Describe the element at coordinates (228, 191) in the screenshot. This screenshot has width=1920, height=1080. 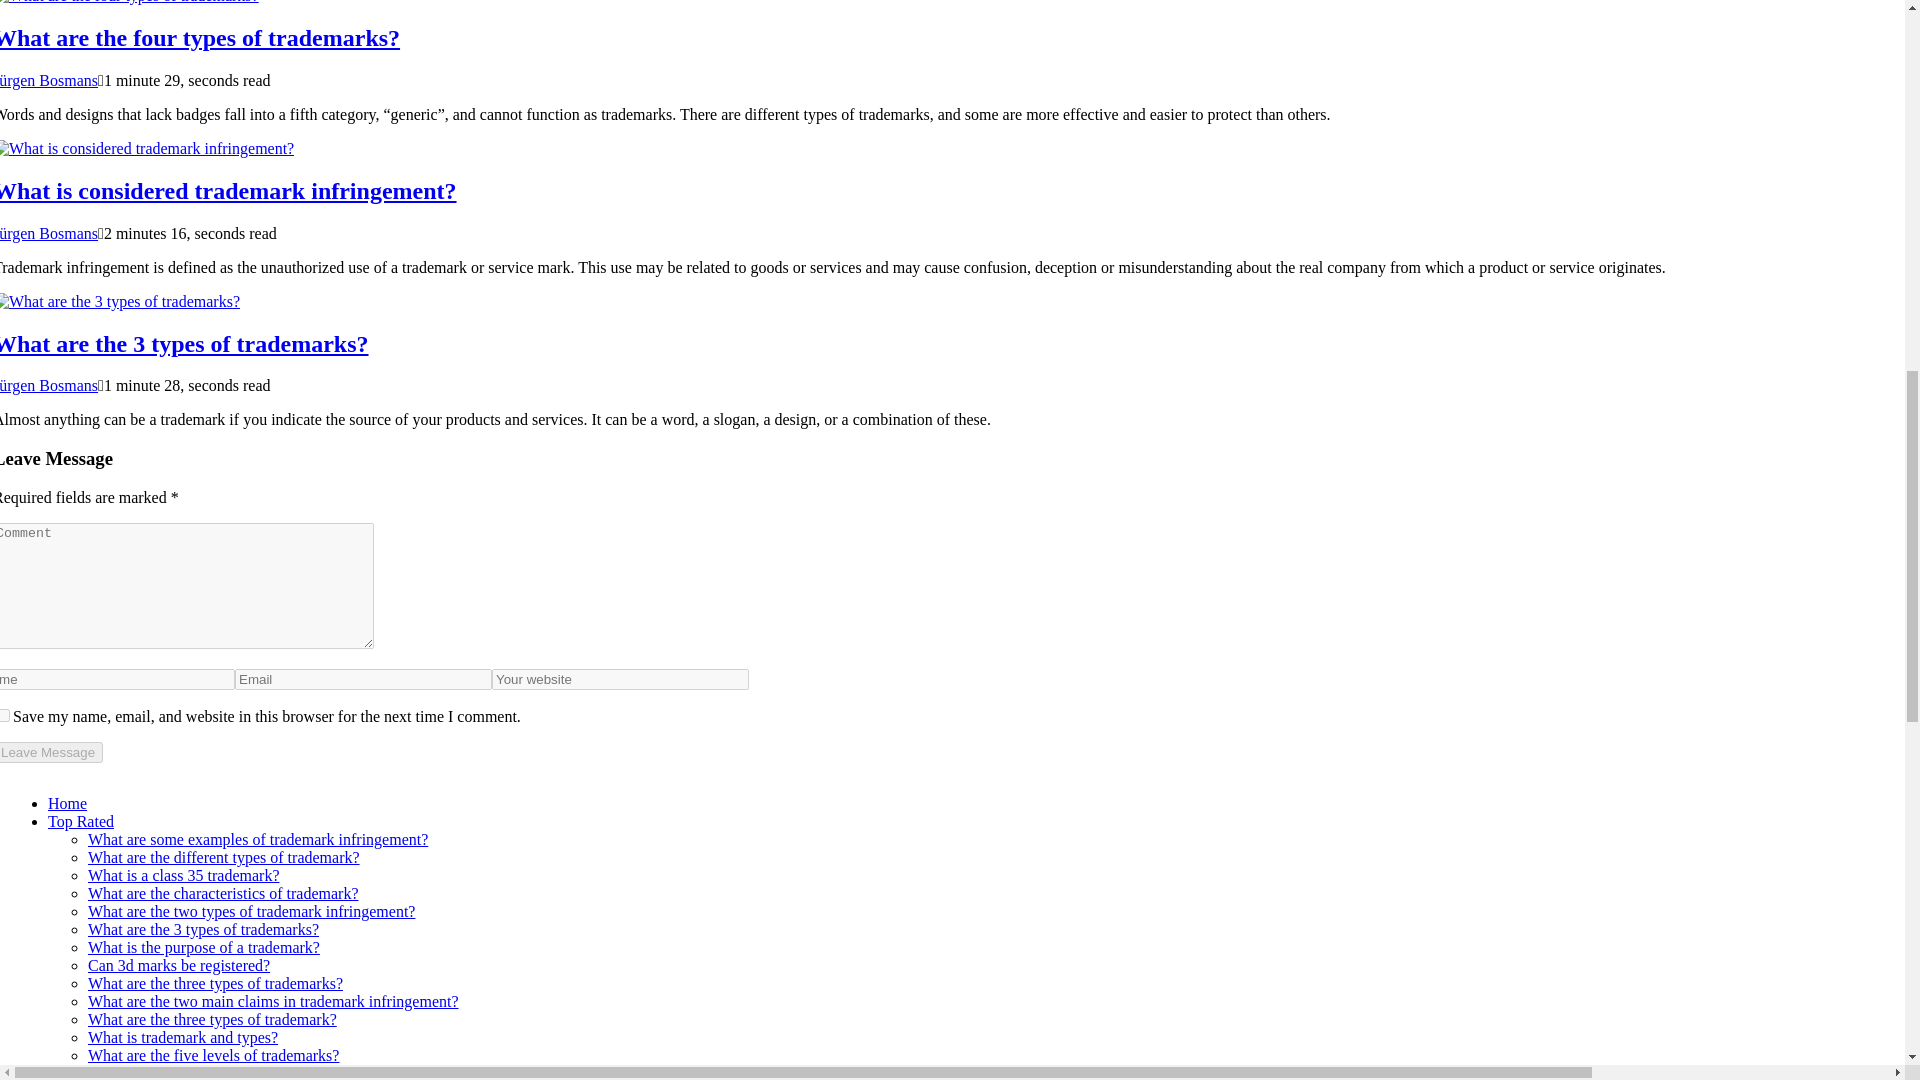
I see `What is considered trademark infringement?` at that location.